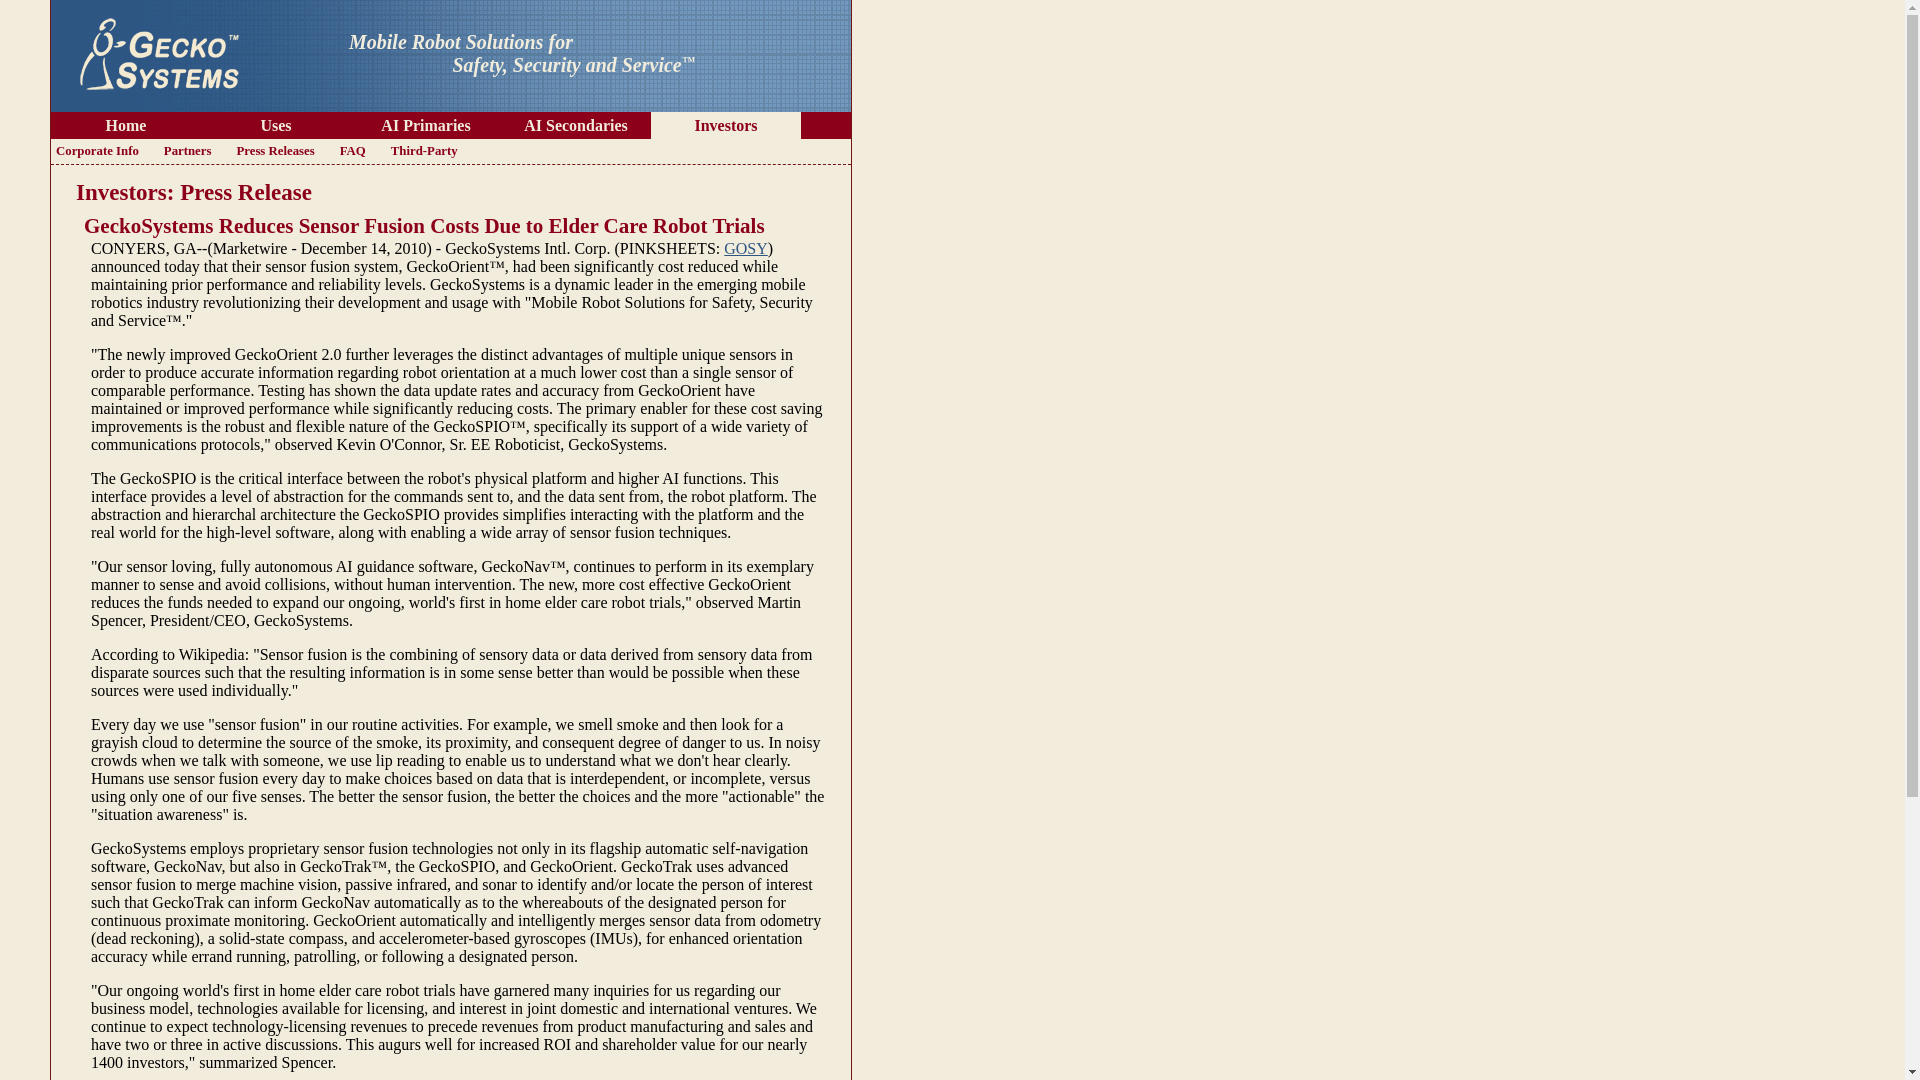 Image resolution: width=1920 pixels, height=1080 pixels. Describe the element at coordinates (98, 152) in the screenshot. I see `Corporate Info` at that location.